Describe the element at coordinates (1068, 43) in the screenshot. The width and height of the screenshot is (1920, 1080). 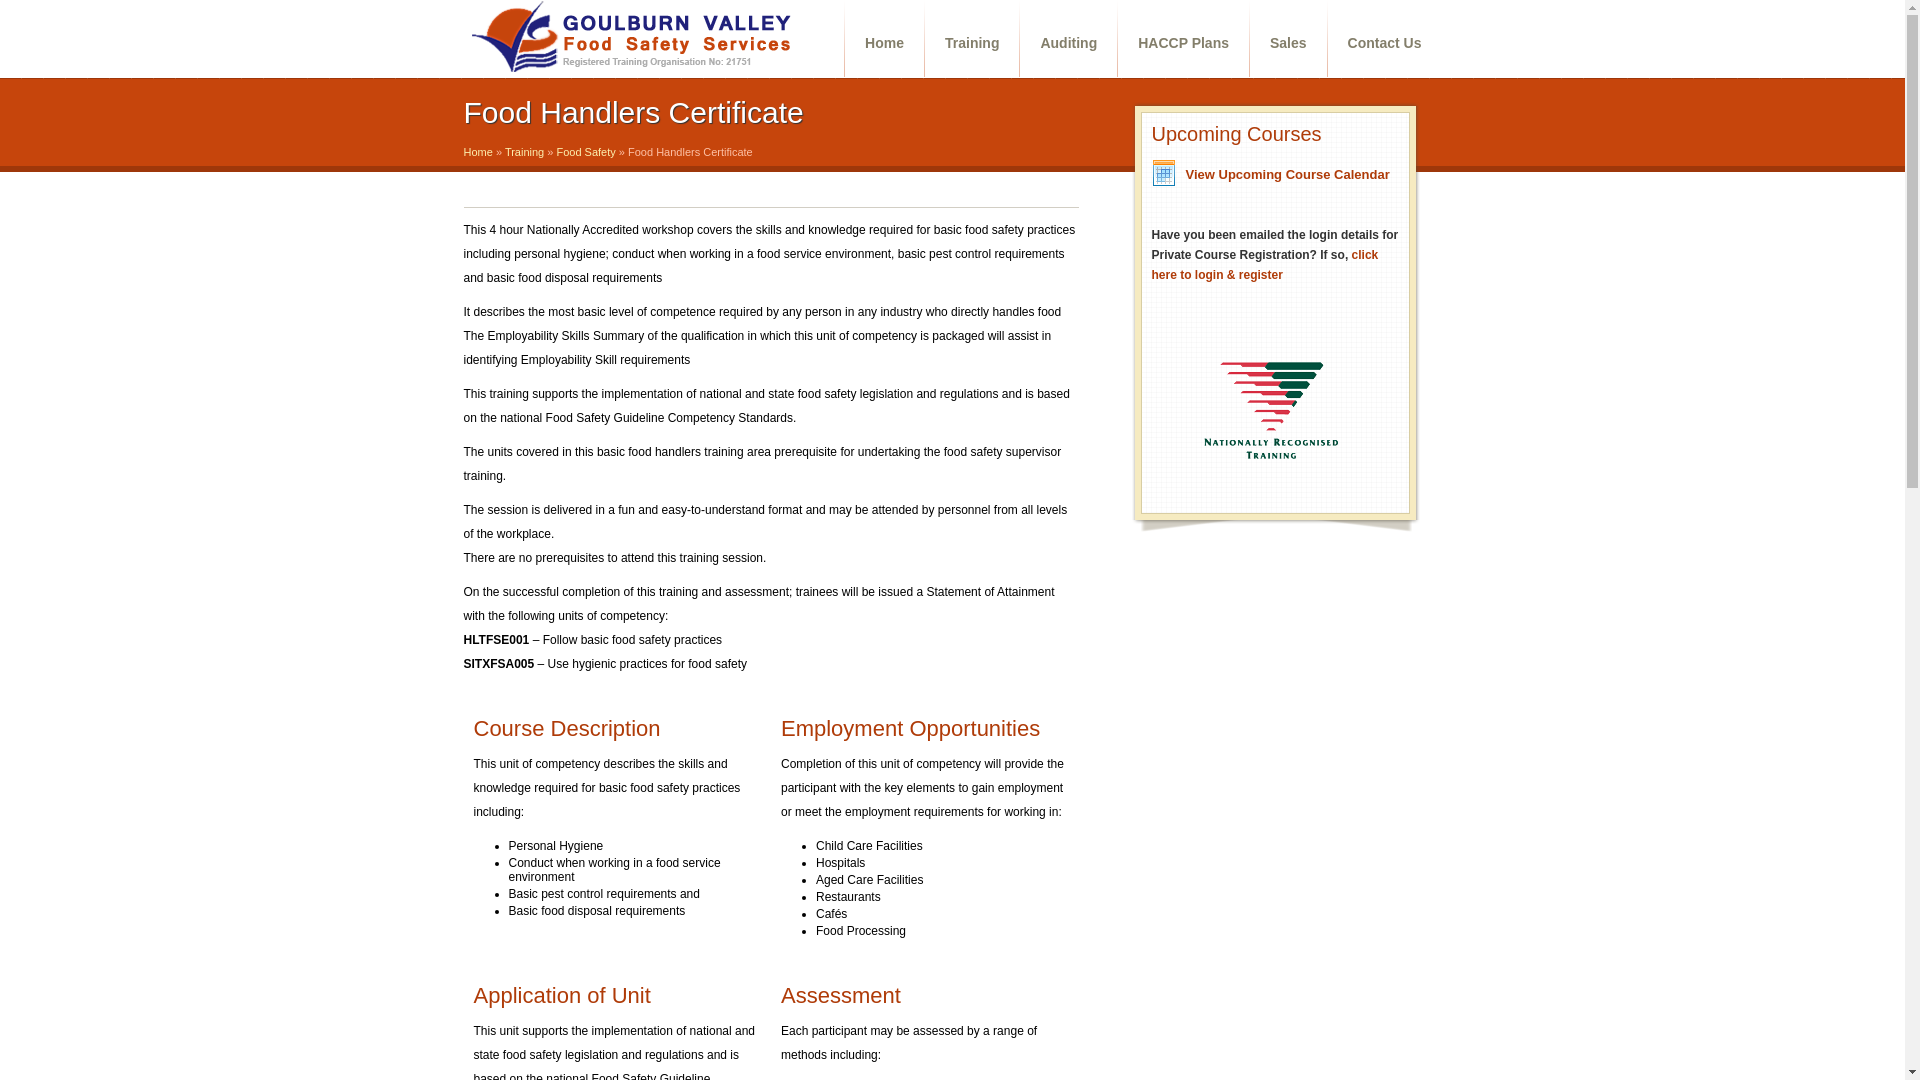
I see `Auditing` at that location.